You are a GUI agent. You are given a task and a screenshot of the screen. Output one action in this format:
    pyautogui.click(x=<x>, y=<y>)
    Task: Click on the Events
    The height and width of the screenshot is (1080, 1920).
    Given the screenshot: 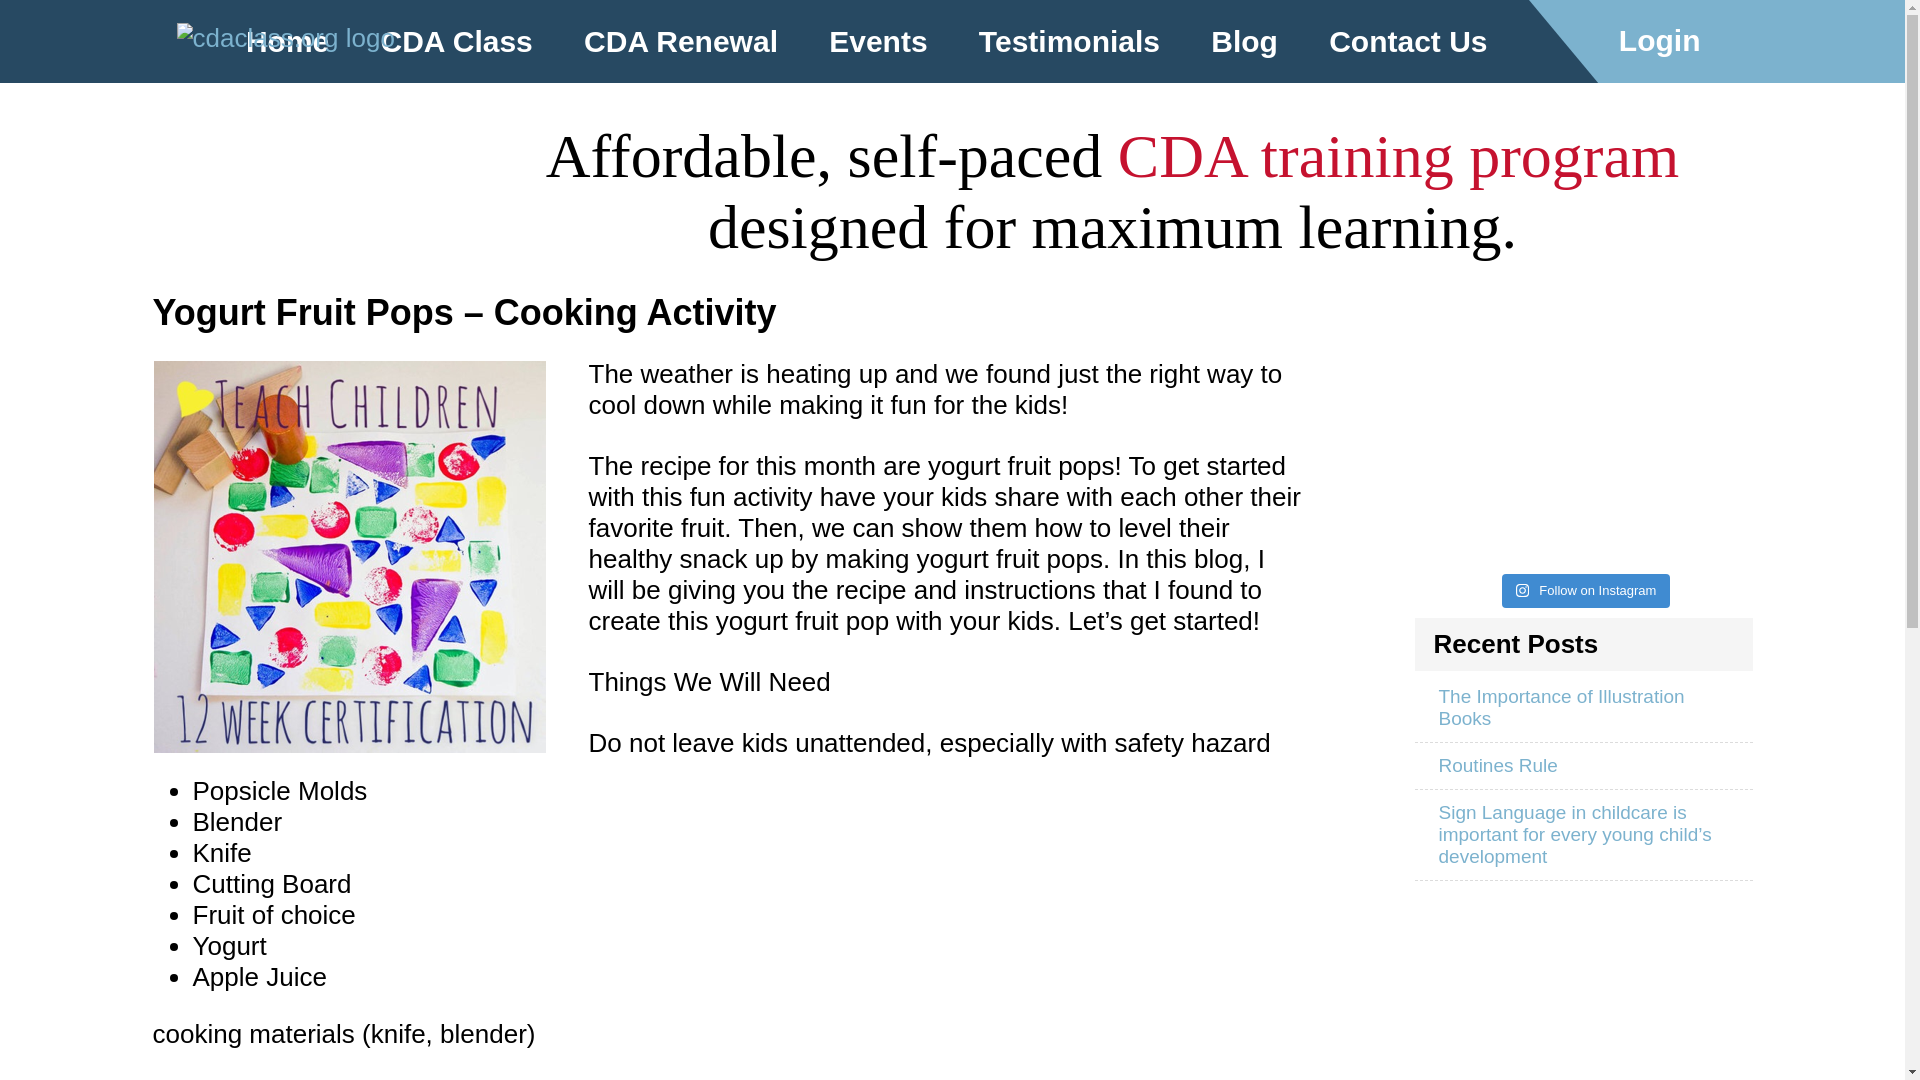 What is the action you would take?
    pyautogui.click(x=877, y=42)
    